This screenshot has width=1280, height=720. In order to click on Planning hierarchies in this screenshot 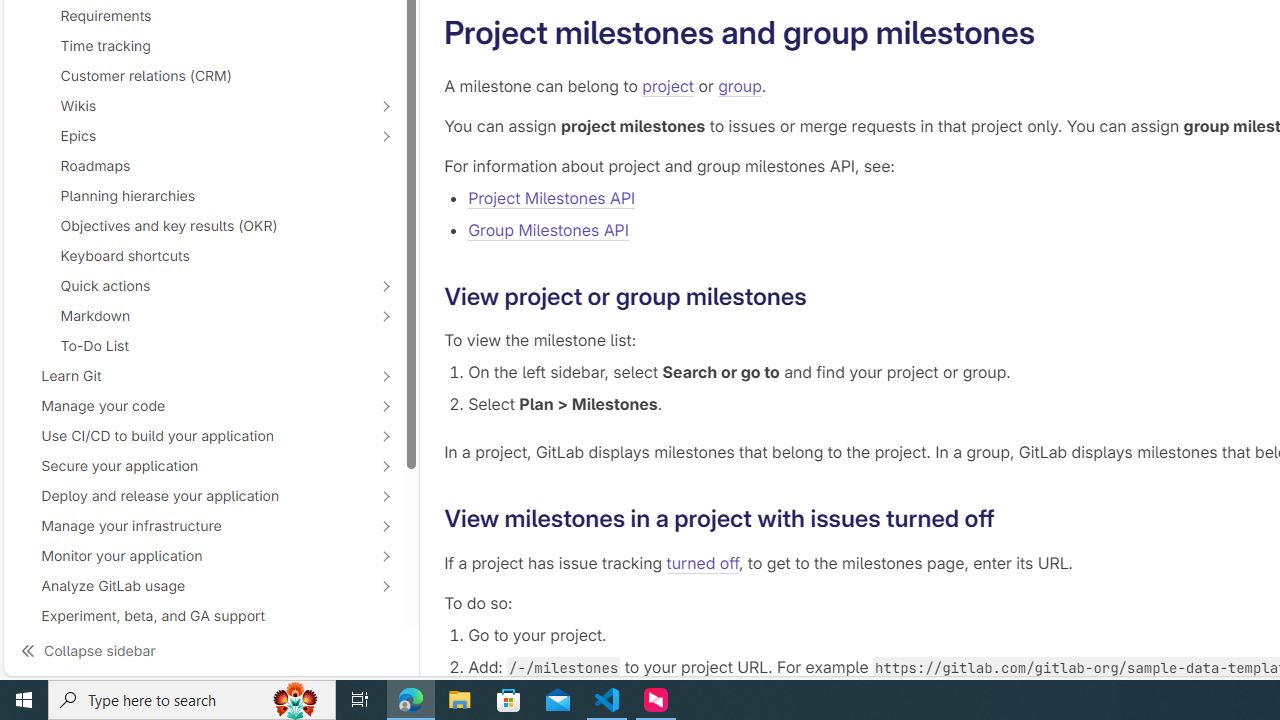, I will do `click(204, 195)`.